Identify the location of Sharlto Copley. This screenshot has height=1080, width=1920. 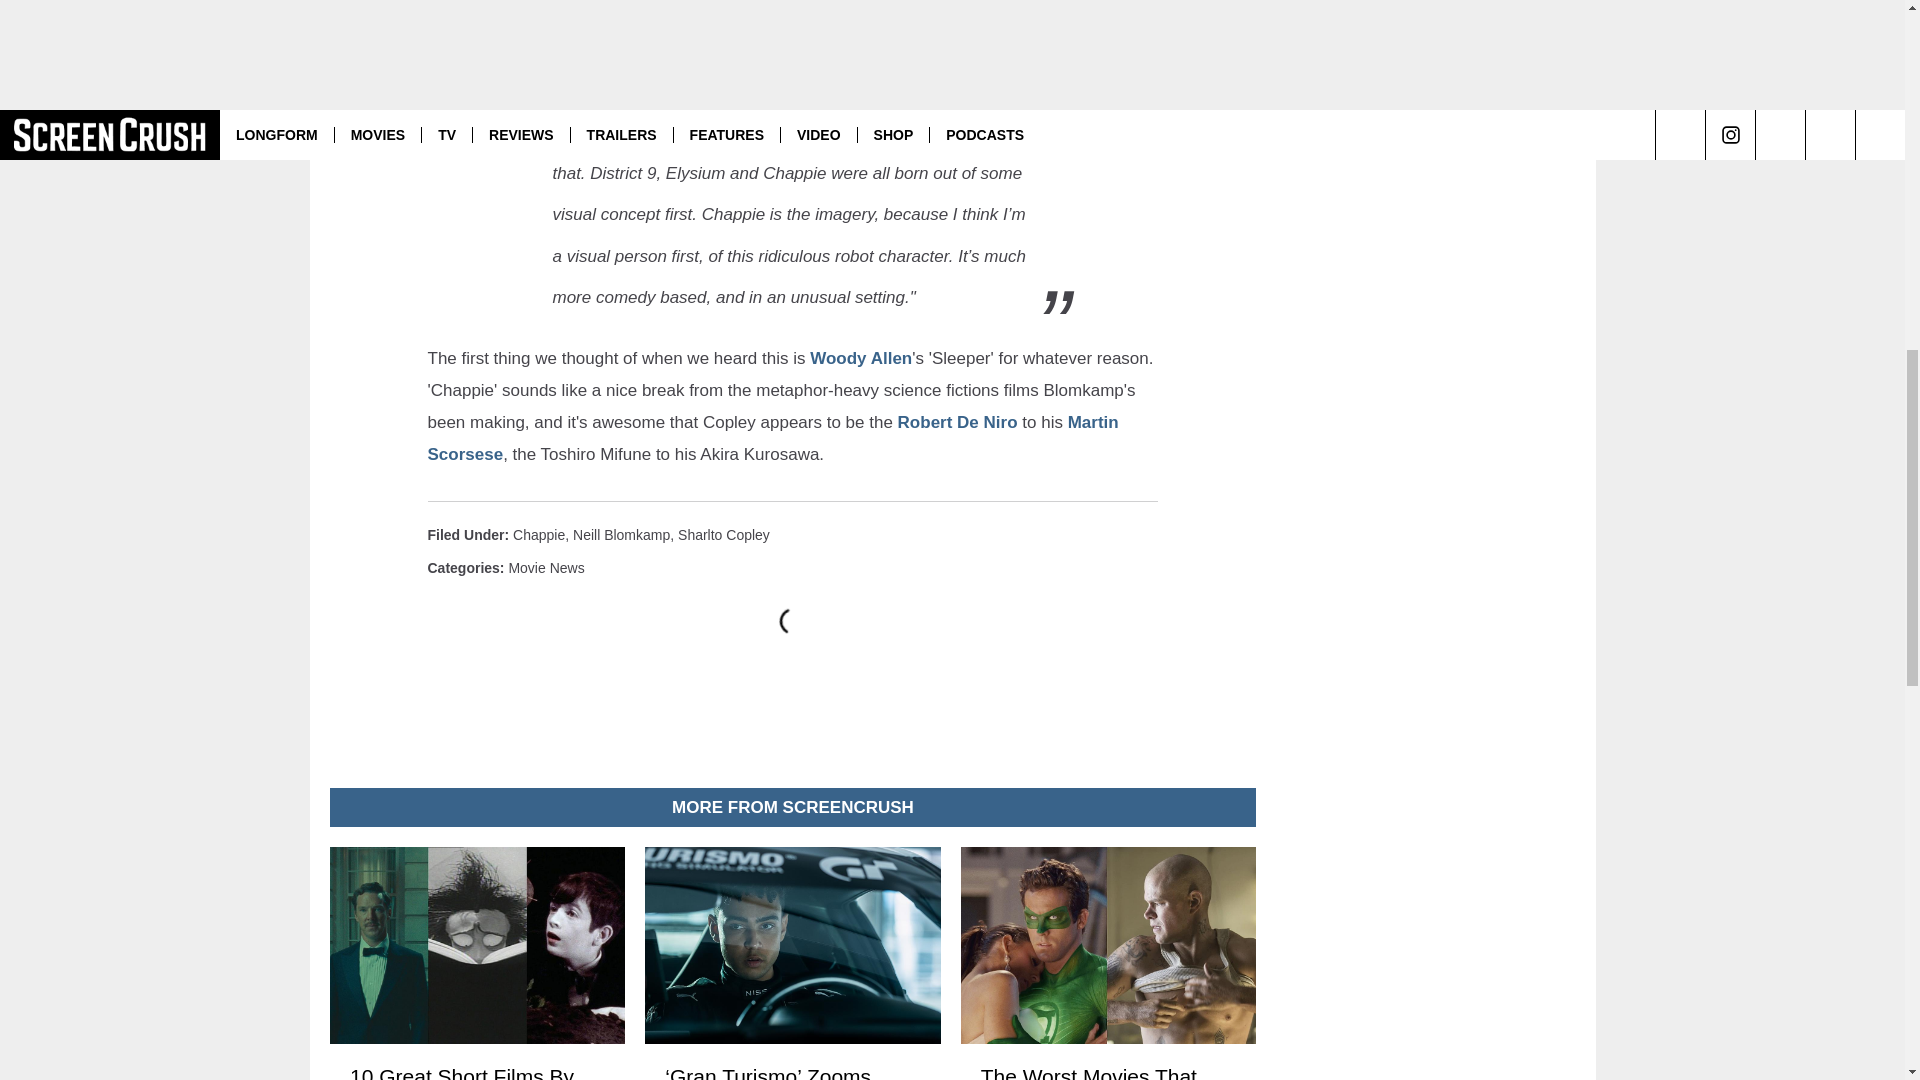
(723, 535).